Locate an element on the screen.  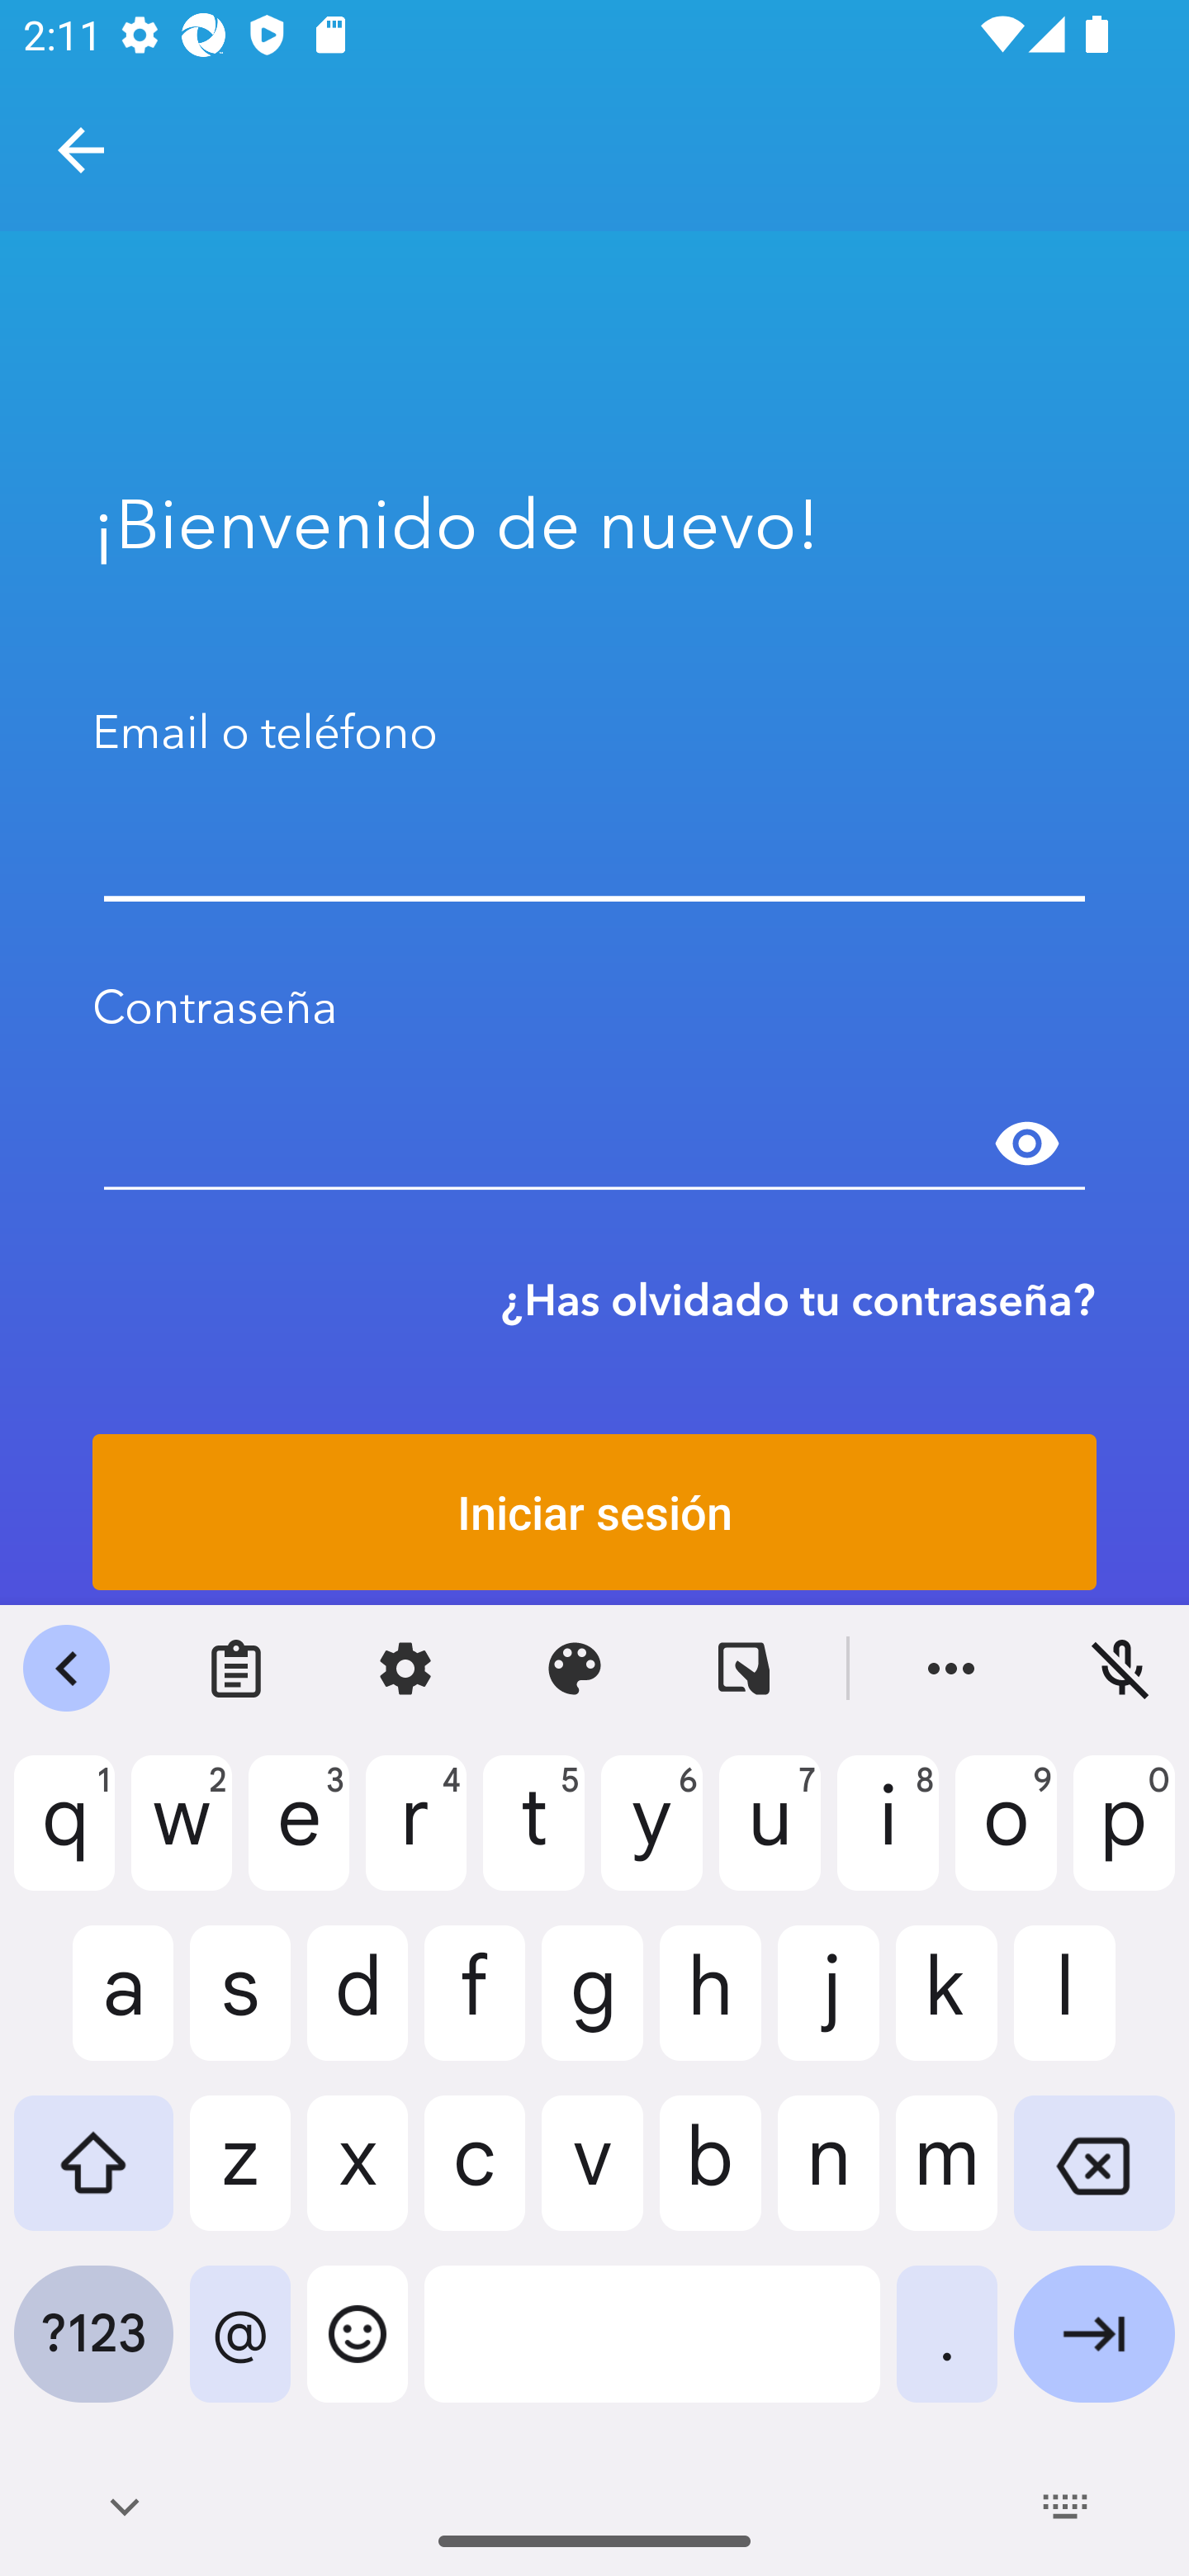
Navegar hacia arriba is located at coordinates (81, 150).